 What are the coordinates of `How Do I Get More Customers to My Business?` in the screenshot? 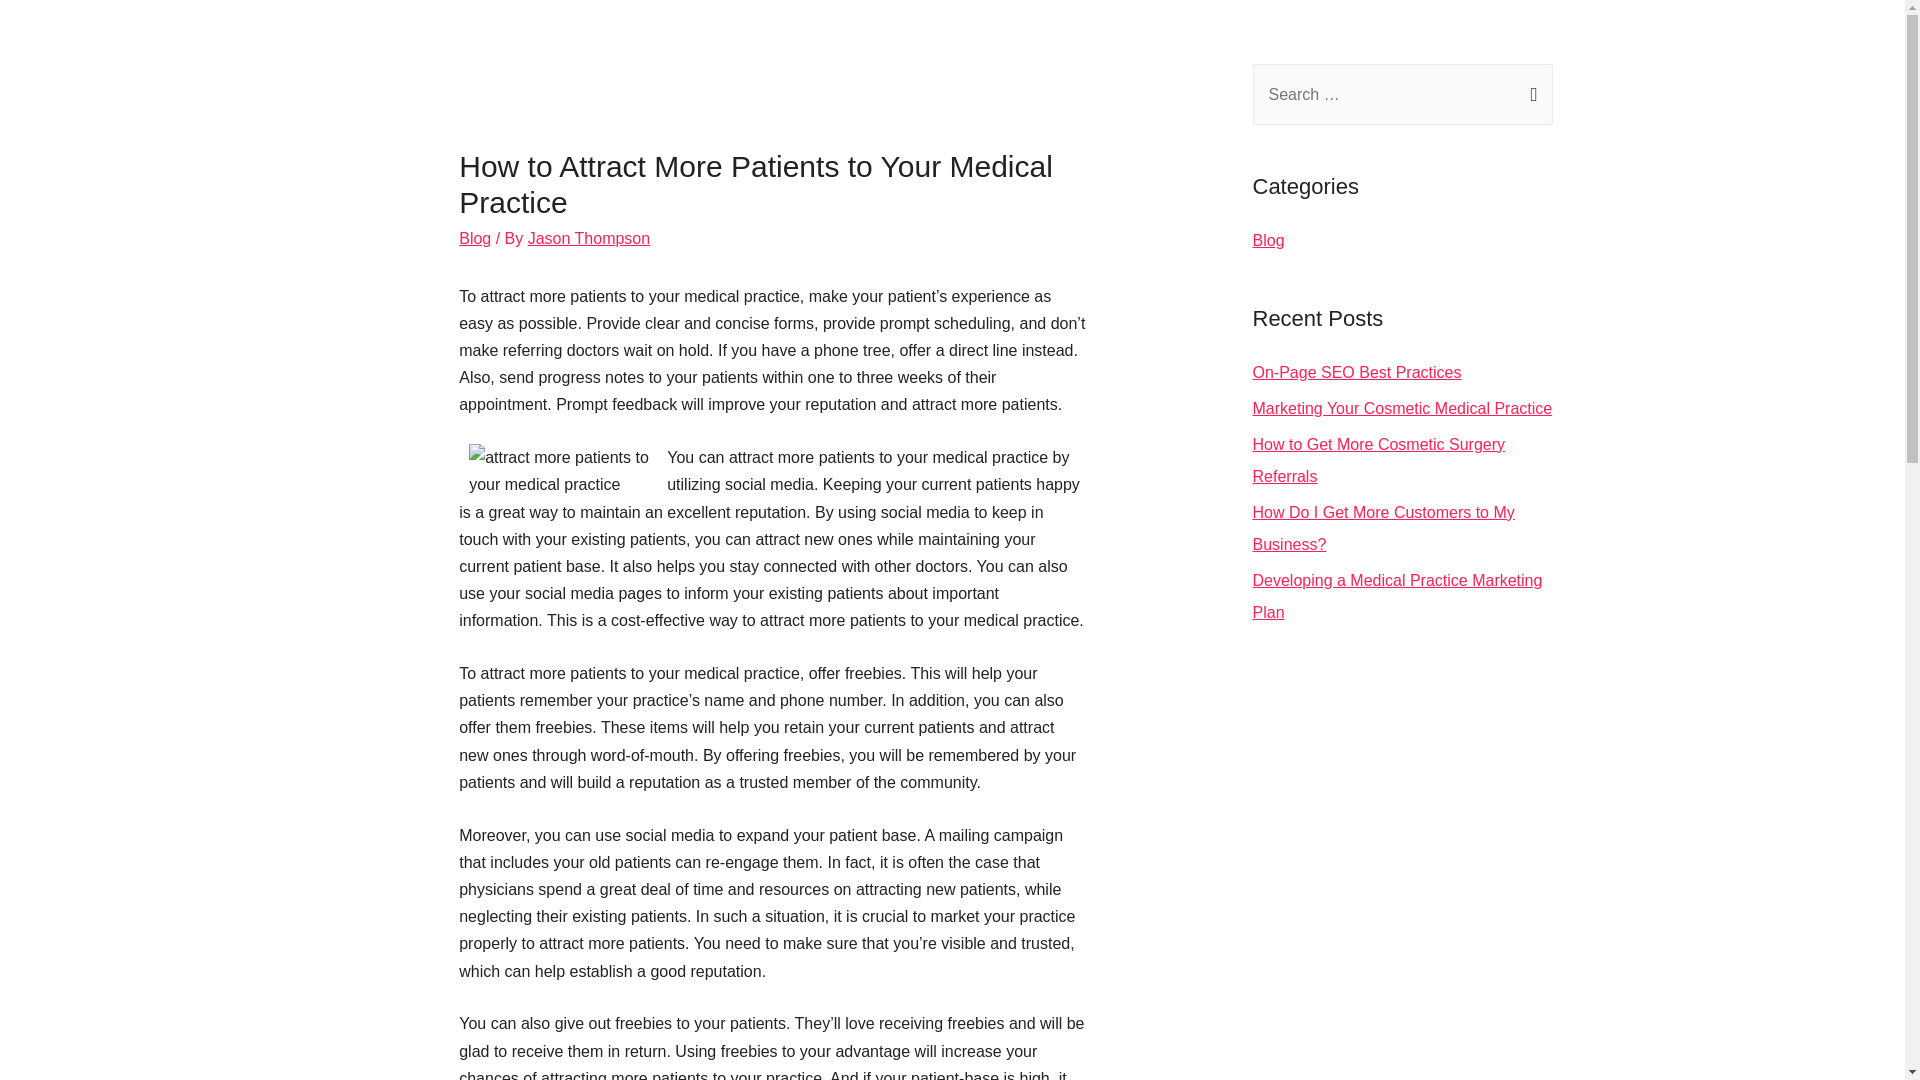 It's located at (1382, 528).